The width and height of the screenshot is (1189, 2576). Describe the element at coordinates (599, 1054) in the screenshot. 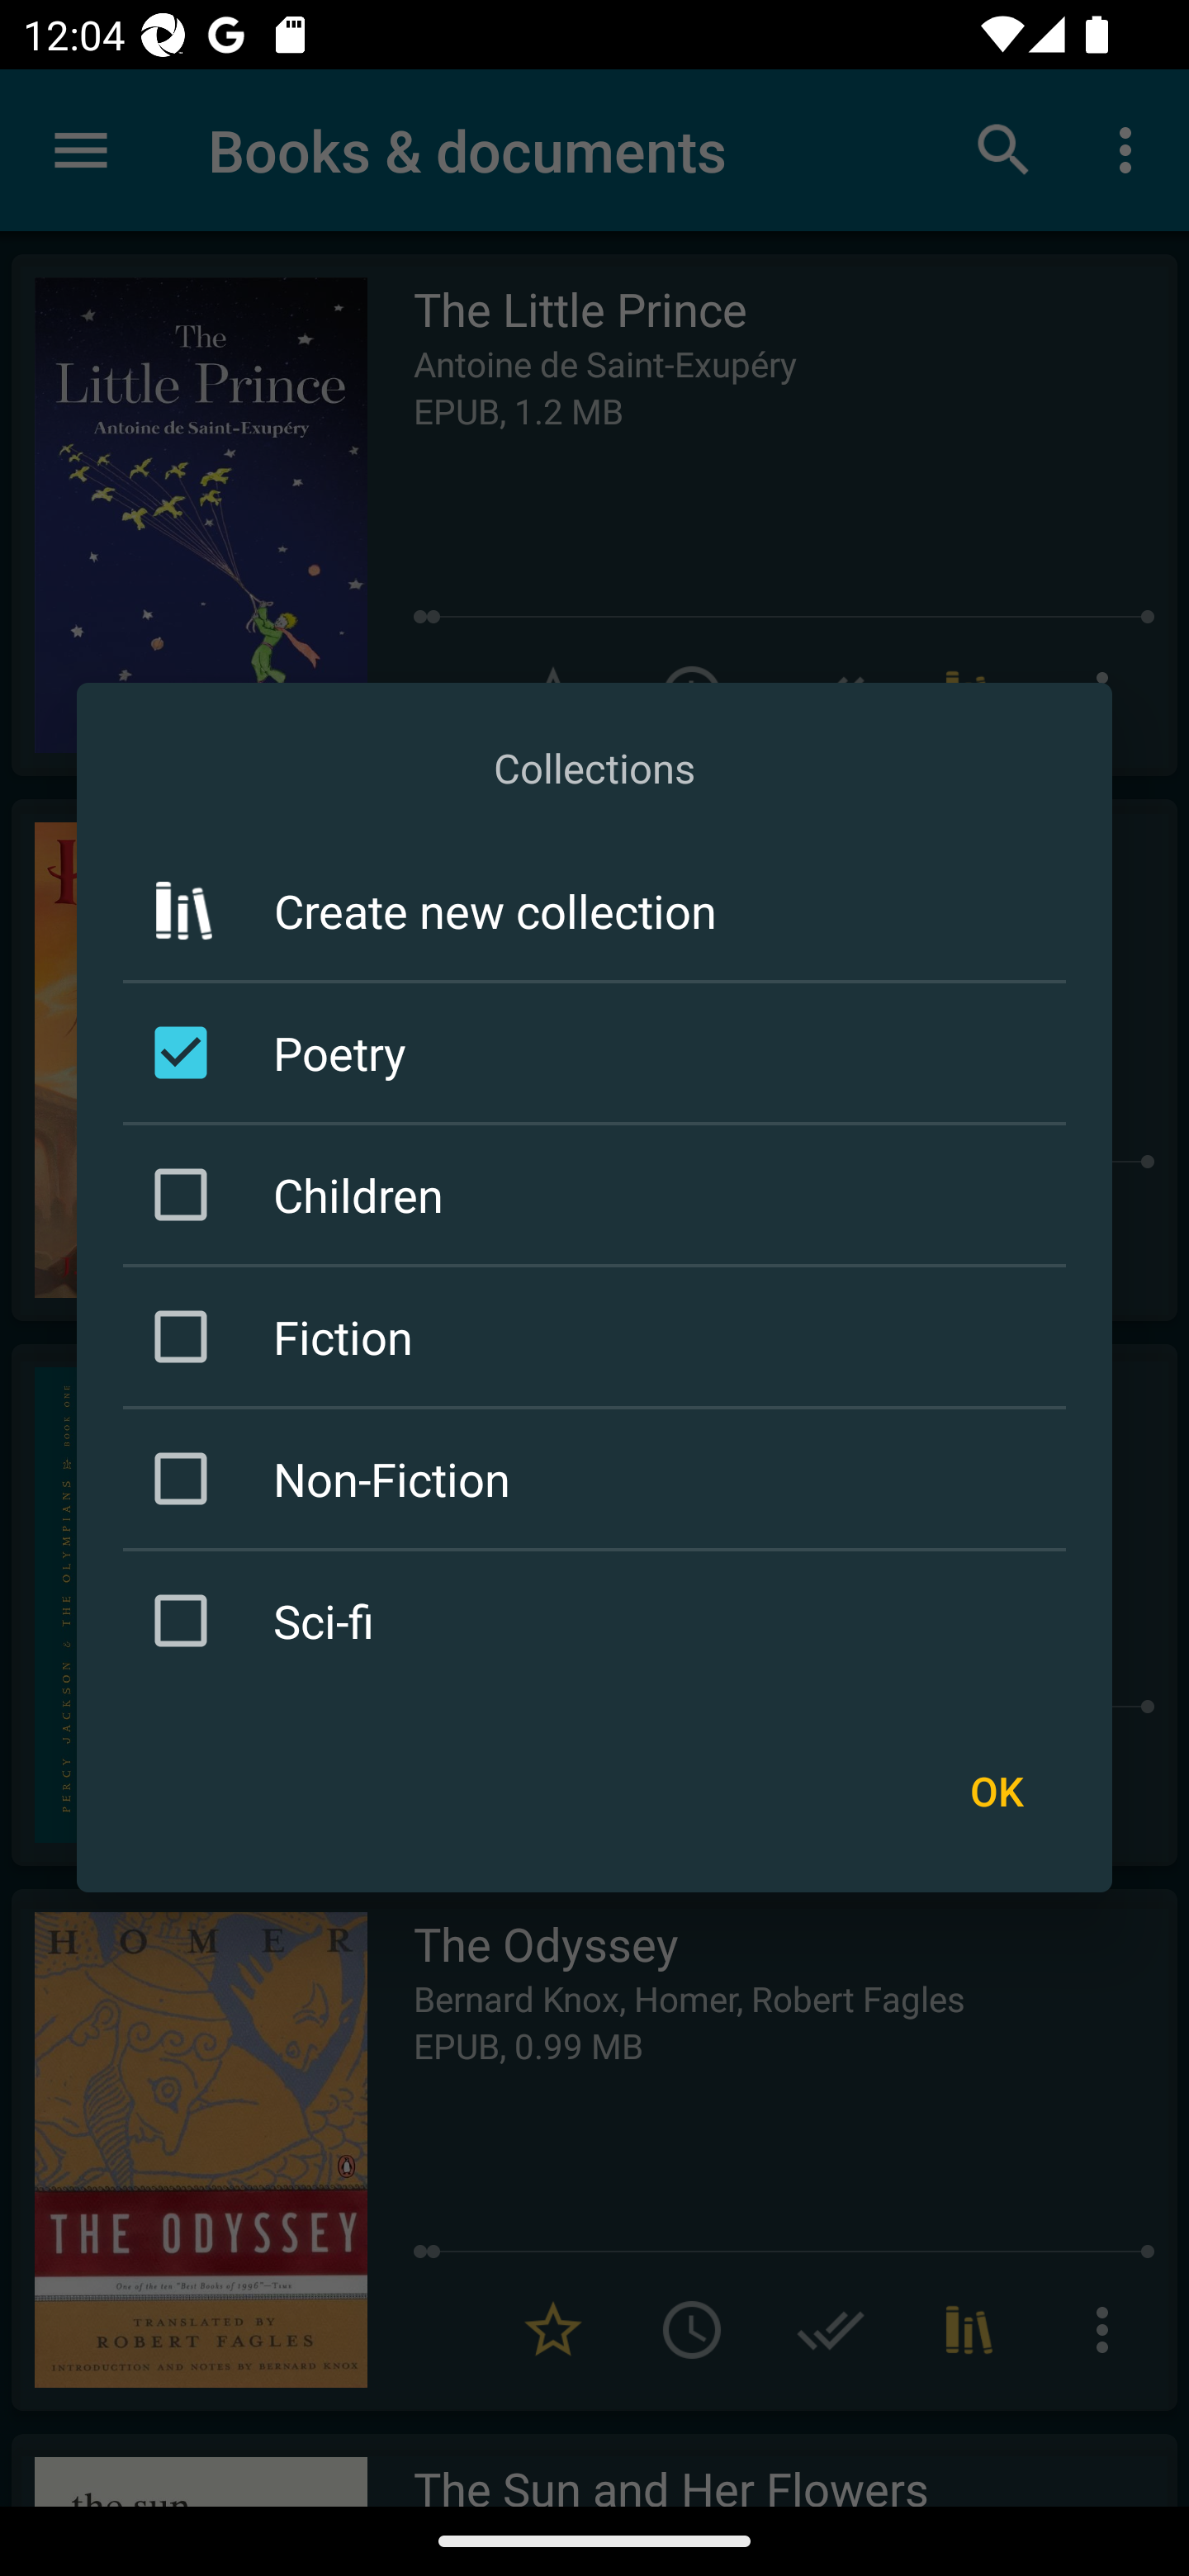

I see `Poetry` at that location.